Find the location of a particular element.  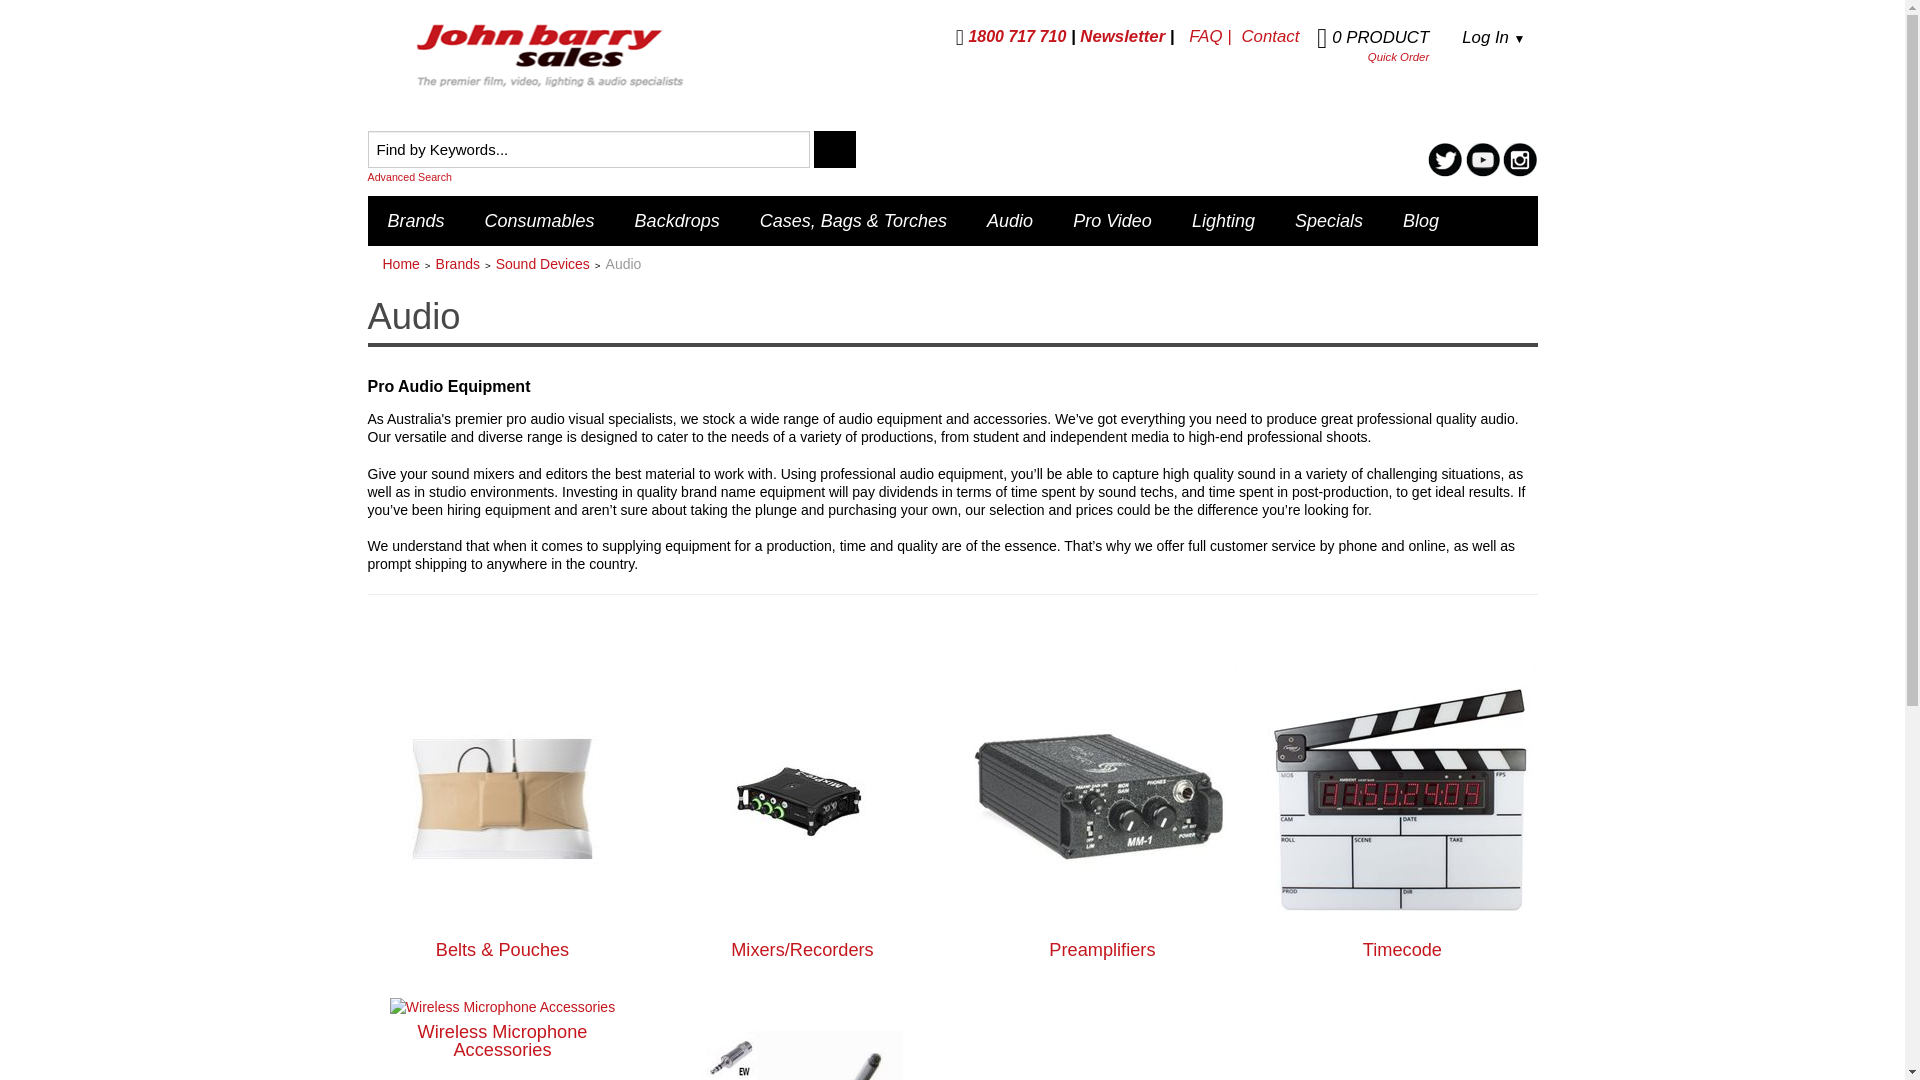

Timecode is located at coordinates (1402, 797).